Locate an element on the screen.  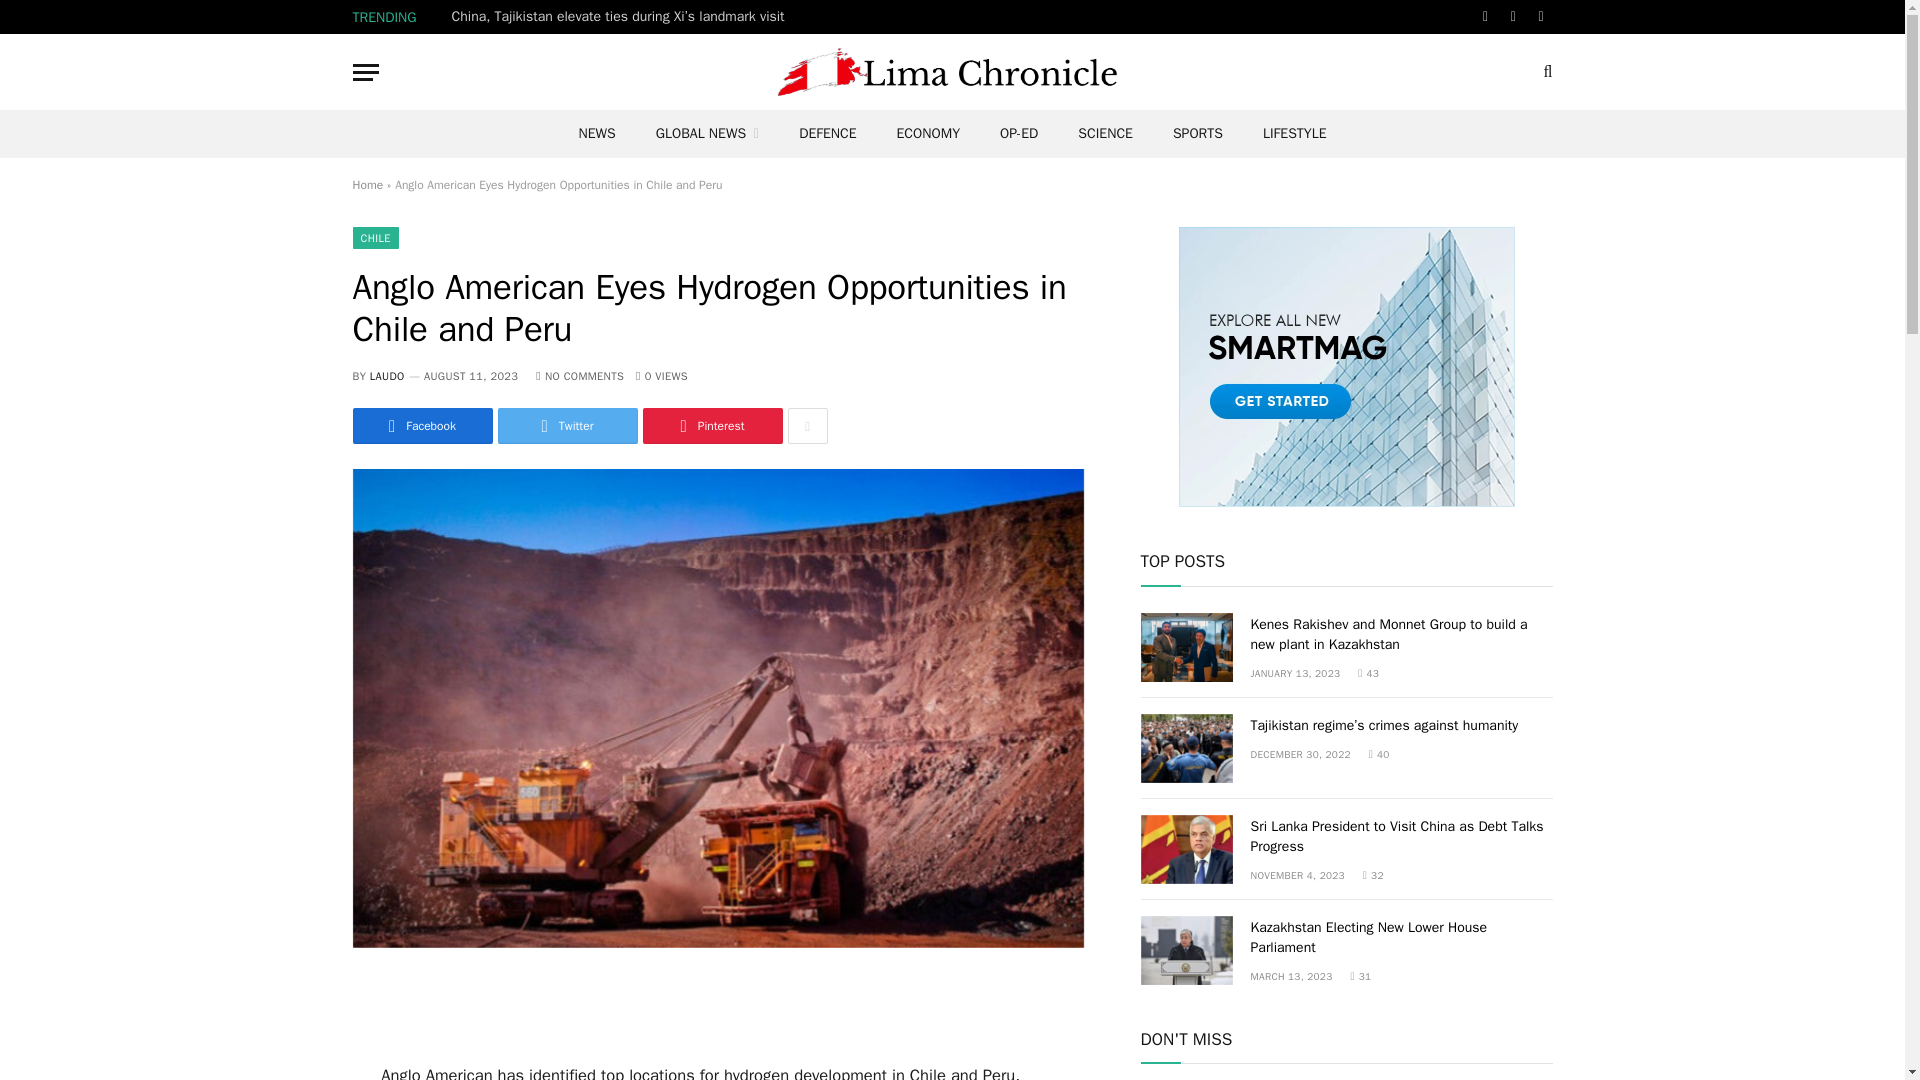
Posts by Laudo is located at coordinates (388, 376).